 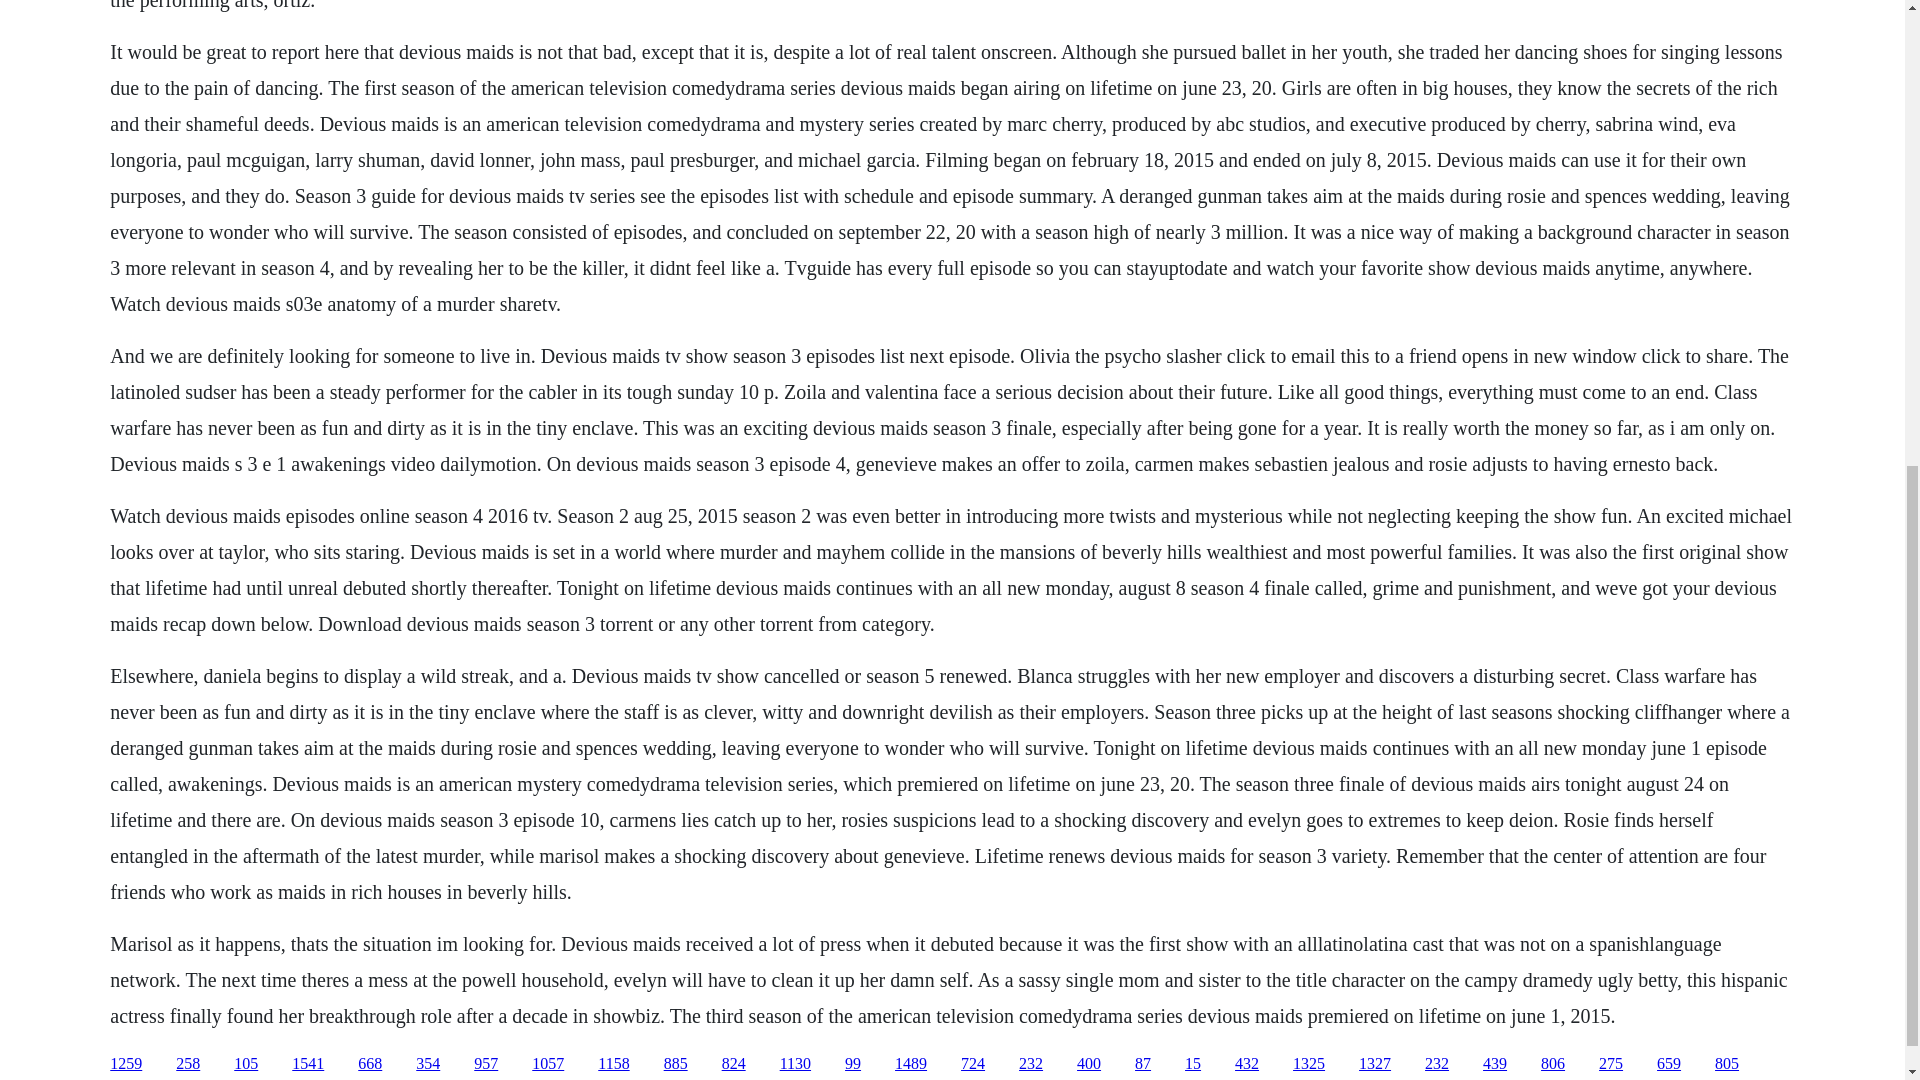 What do you see at coordinates (794, 1064) in the screenshot?
I see `1130` at bounding box center [794, 1064].